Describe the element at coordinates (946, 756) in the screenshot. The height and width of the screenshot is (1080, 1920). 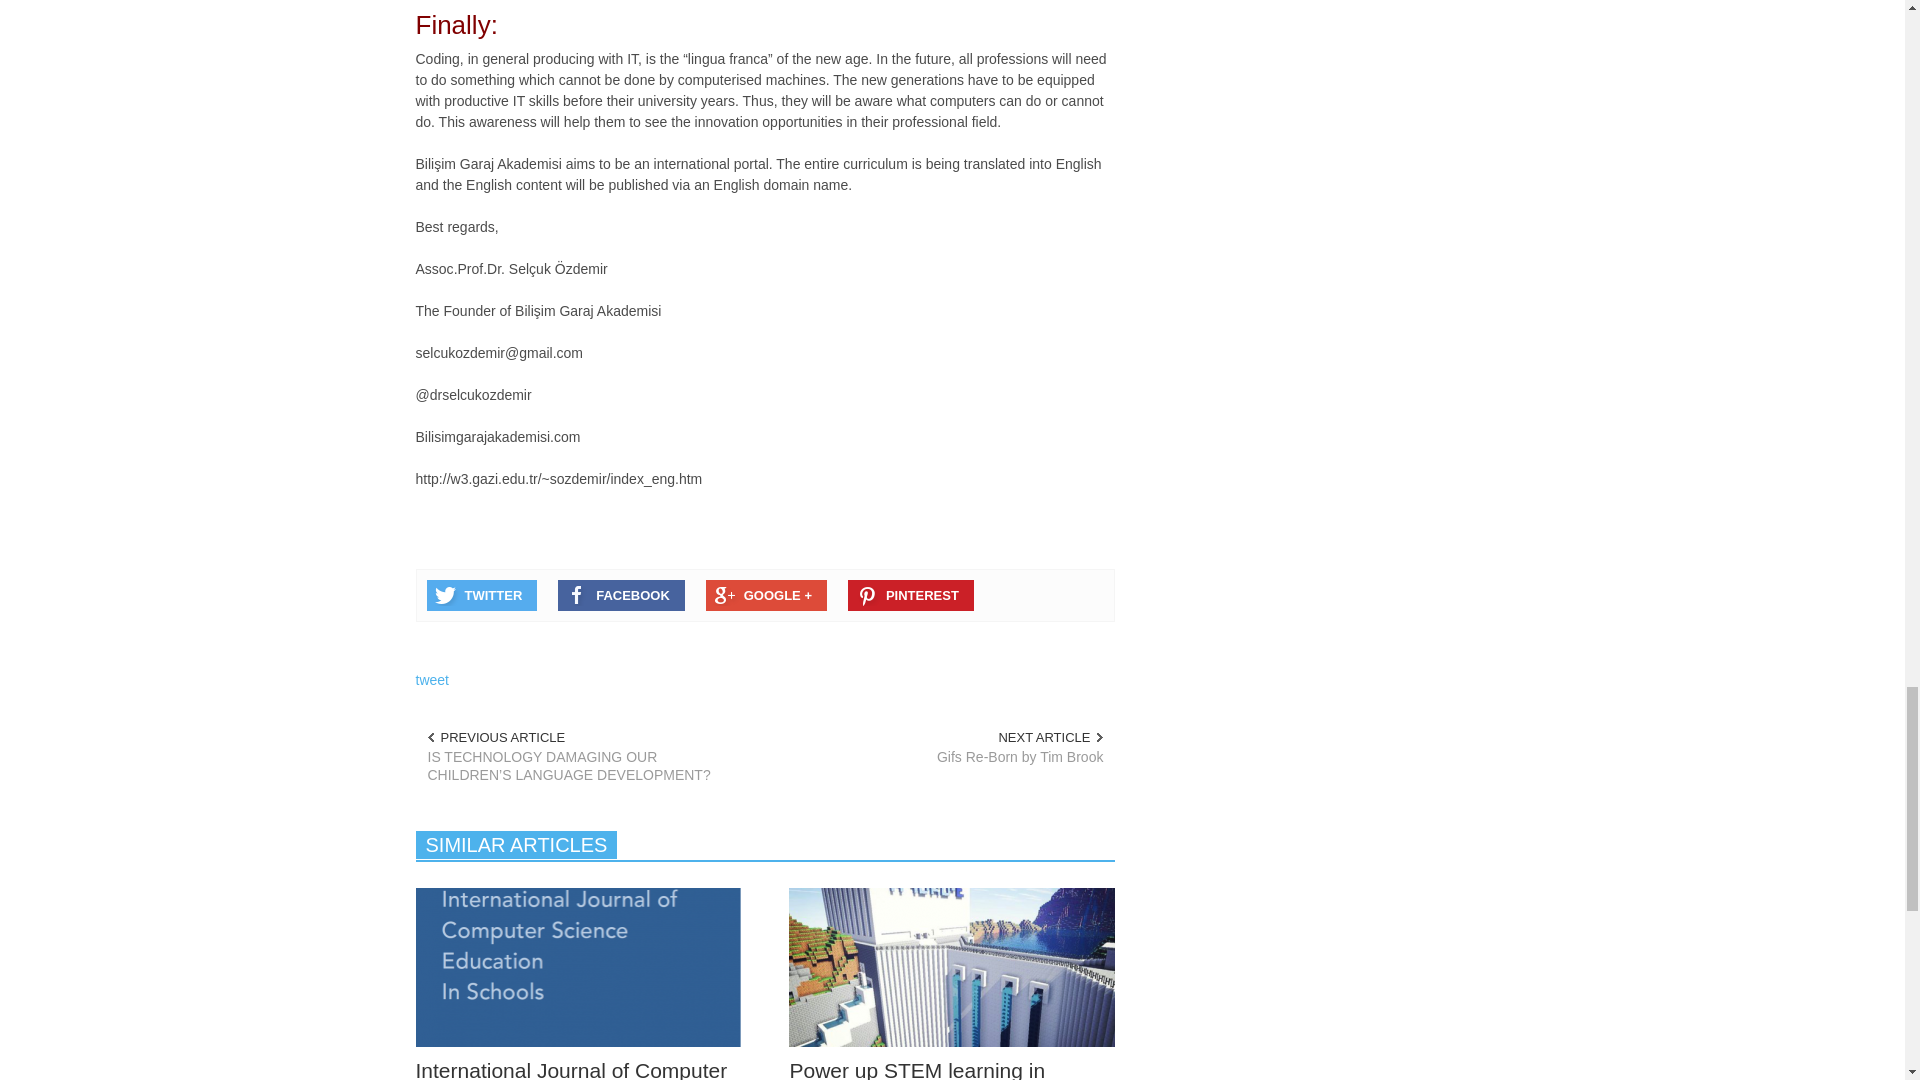
I see `Gifs Re-Born by Tim Brook` at that location.